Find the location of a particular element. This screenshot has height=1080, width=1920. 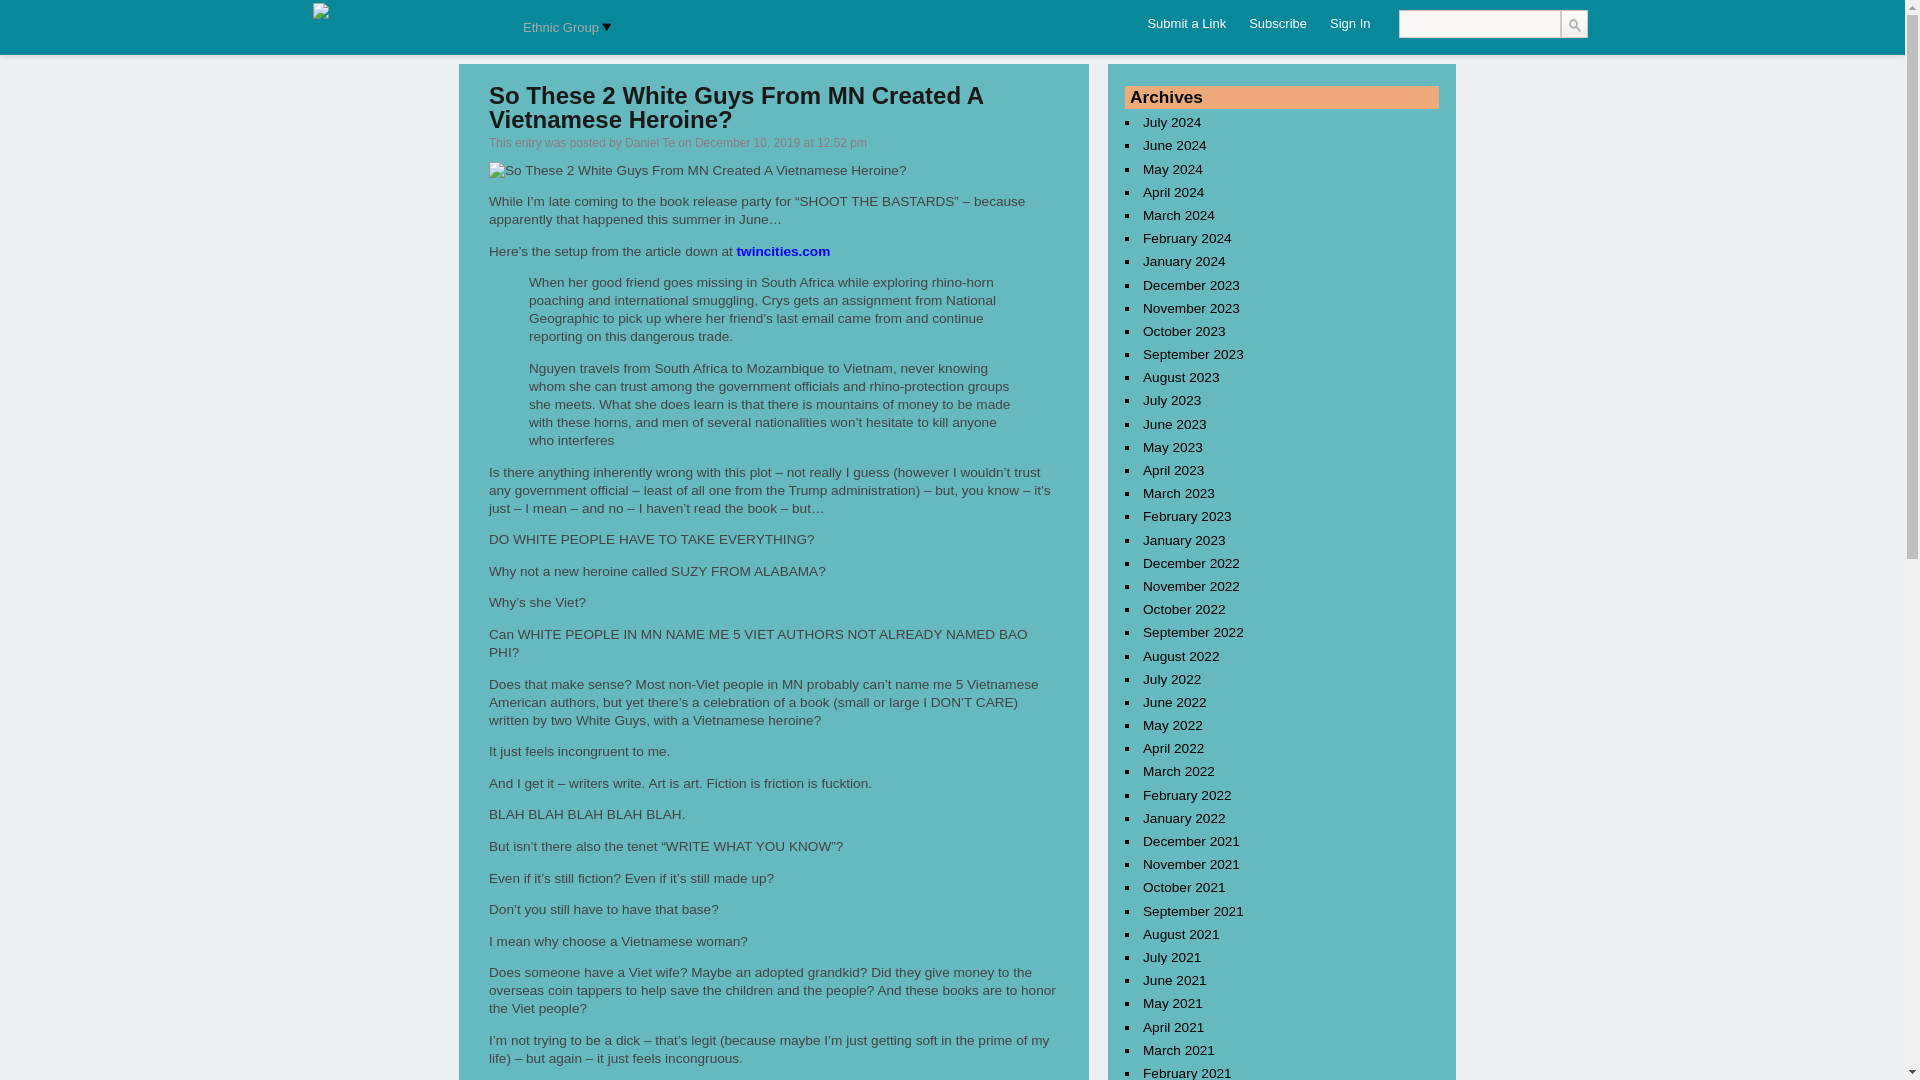

October 2023 is located at coordinates (1184, 331).